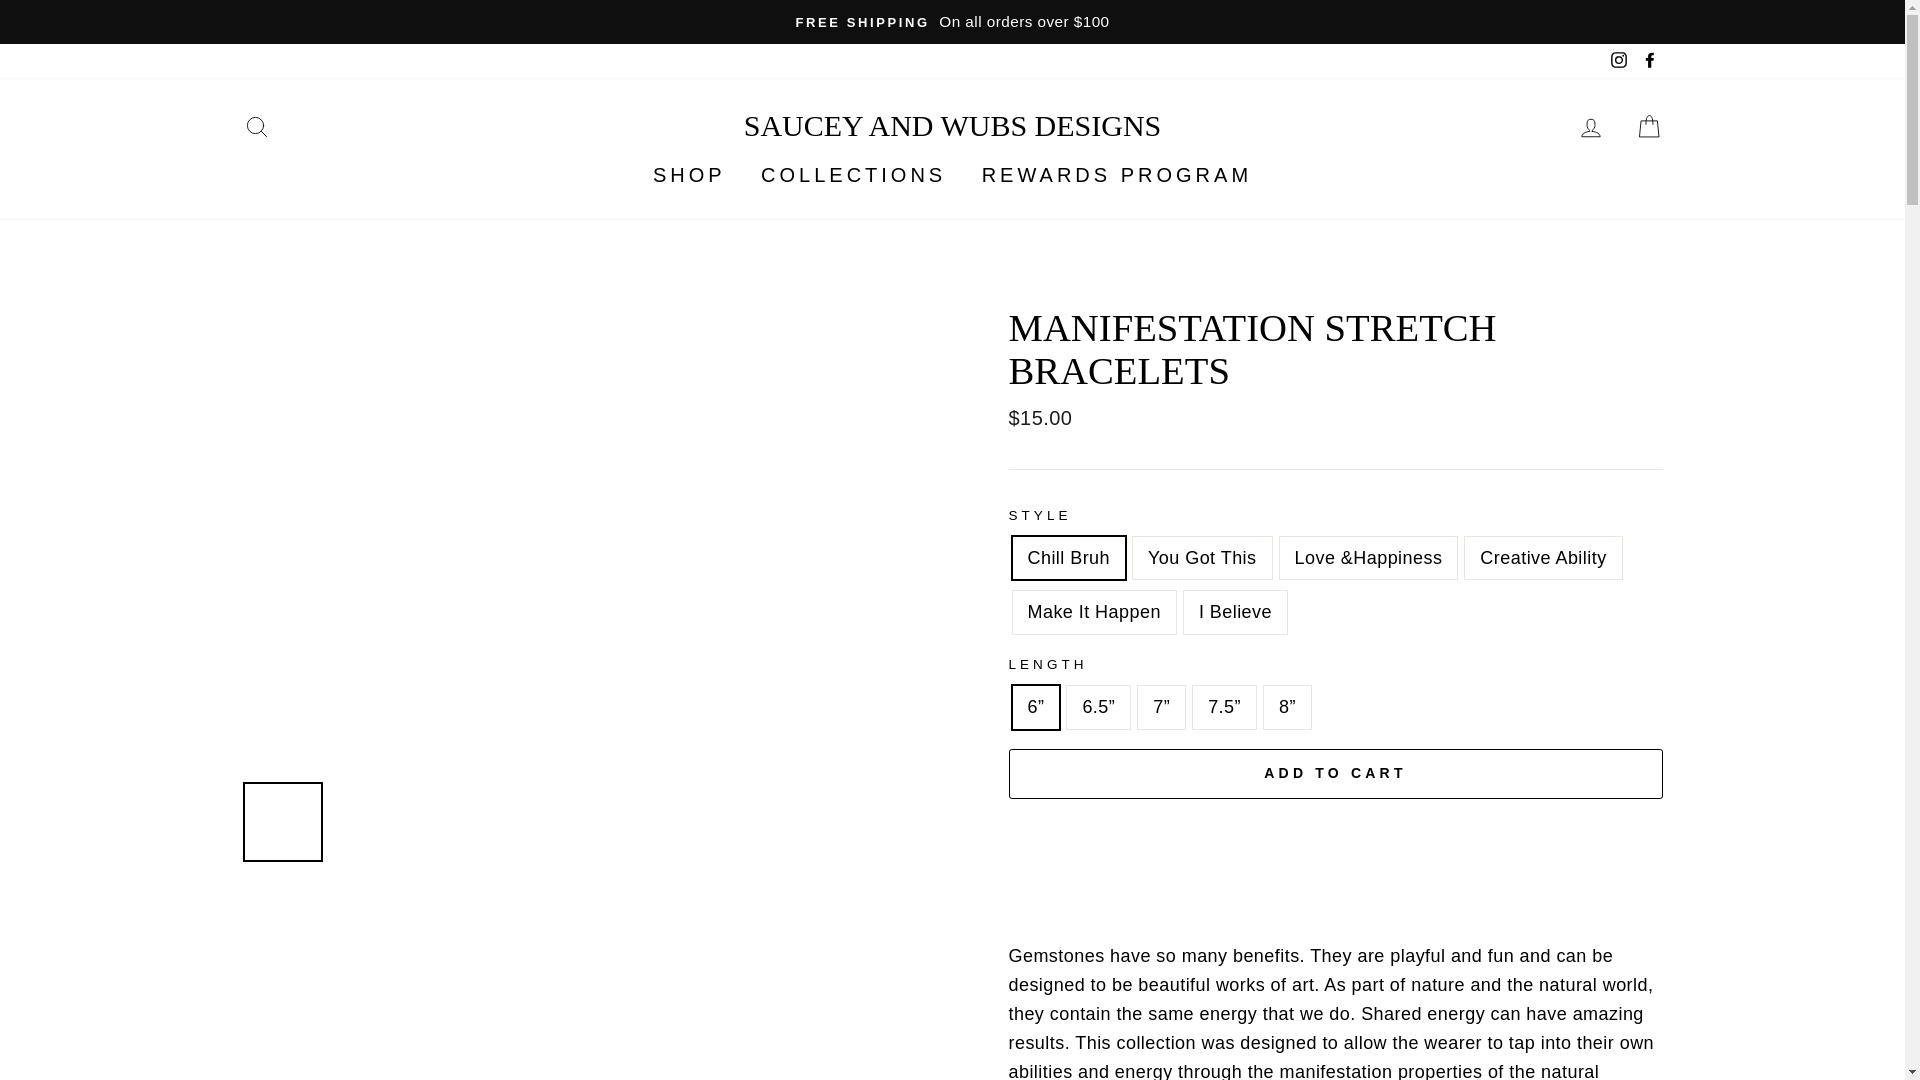 This screenshot has height=1080, width=1920. I want to click on CART, so click(1648, 125).